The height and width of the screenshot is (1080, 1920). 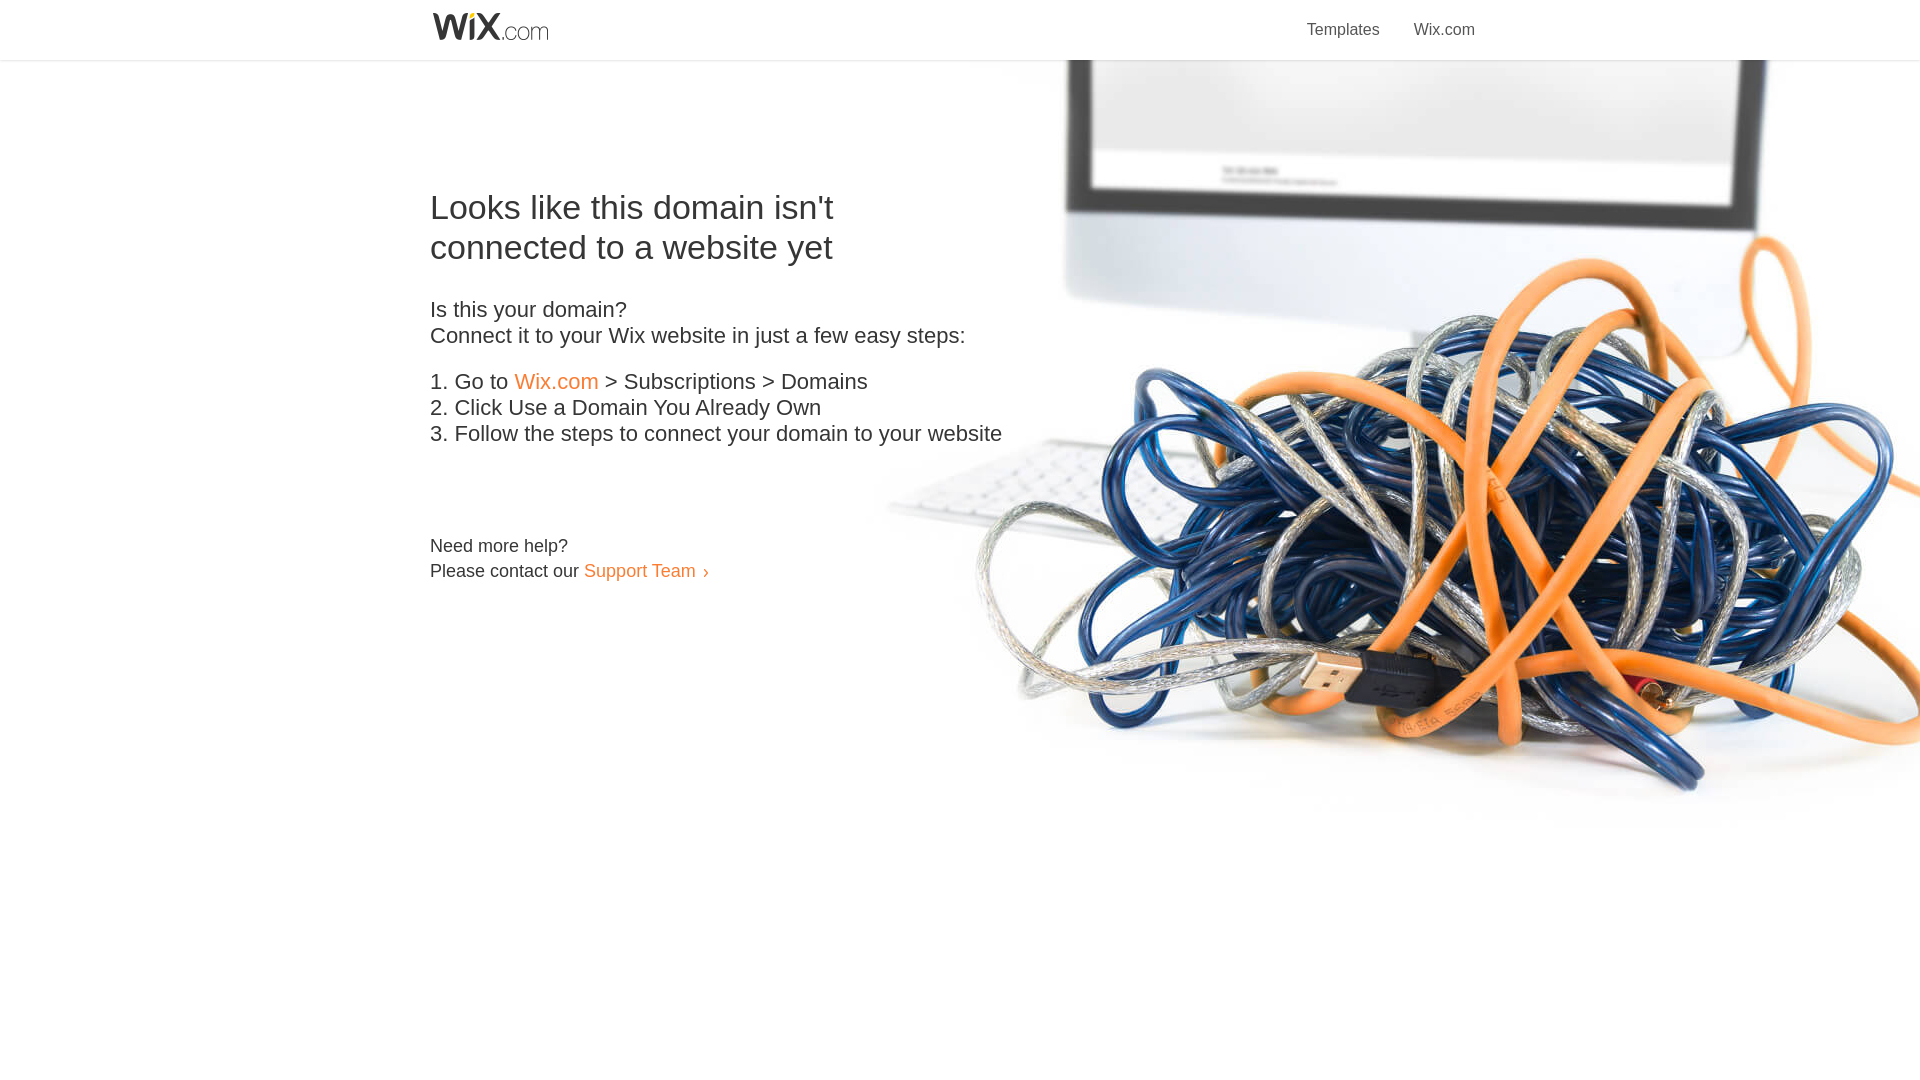 I want to click on Wix.com, so click(x=1444, y=18).